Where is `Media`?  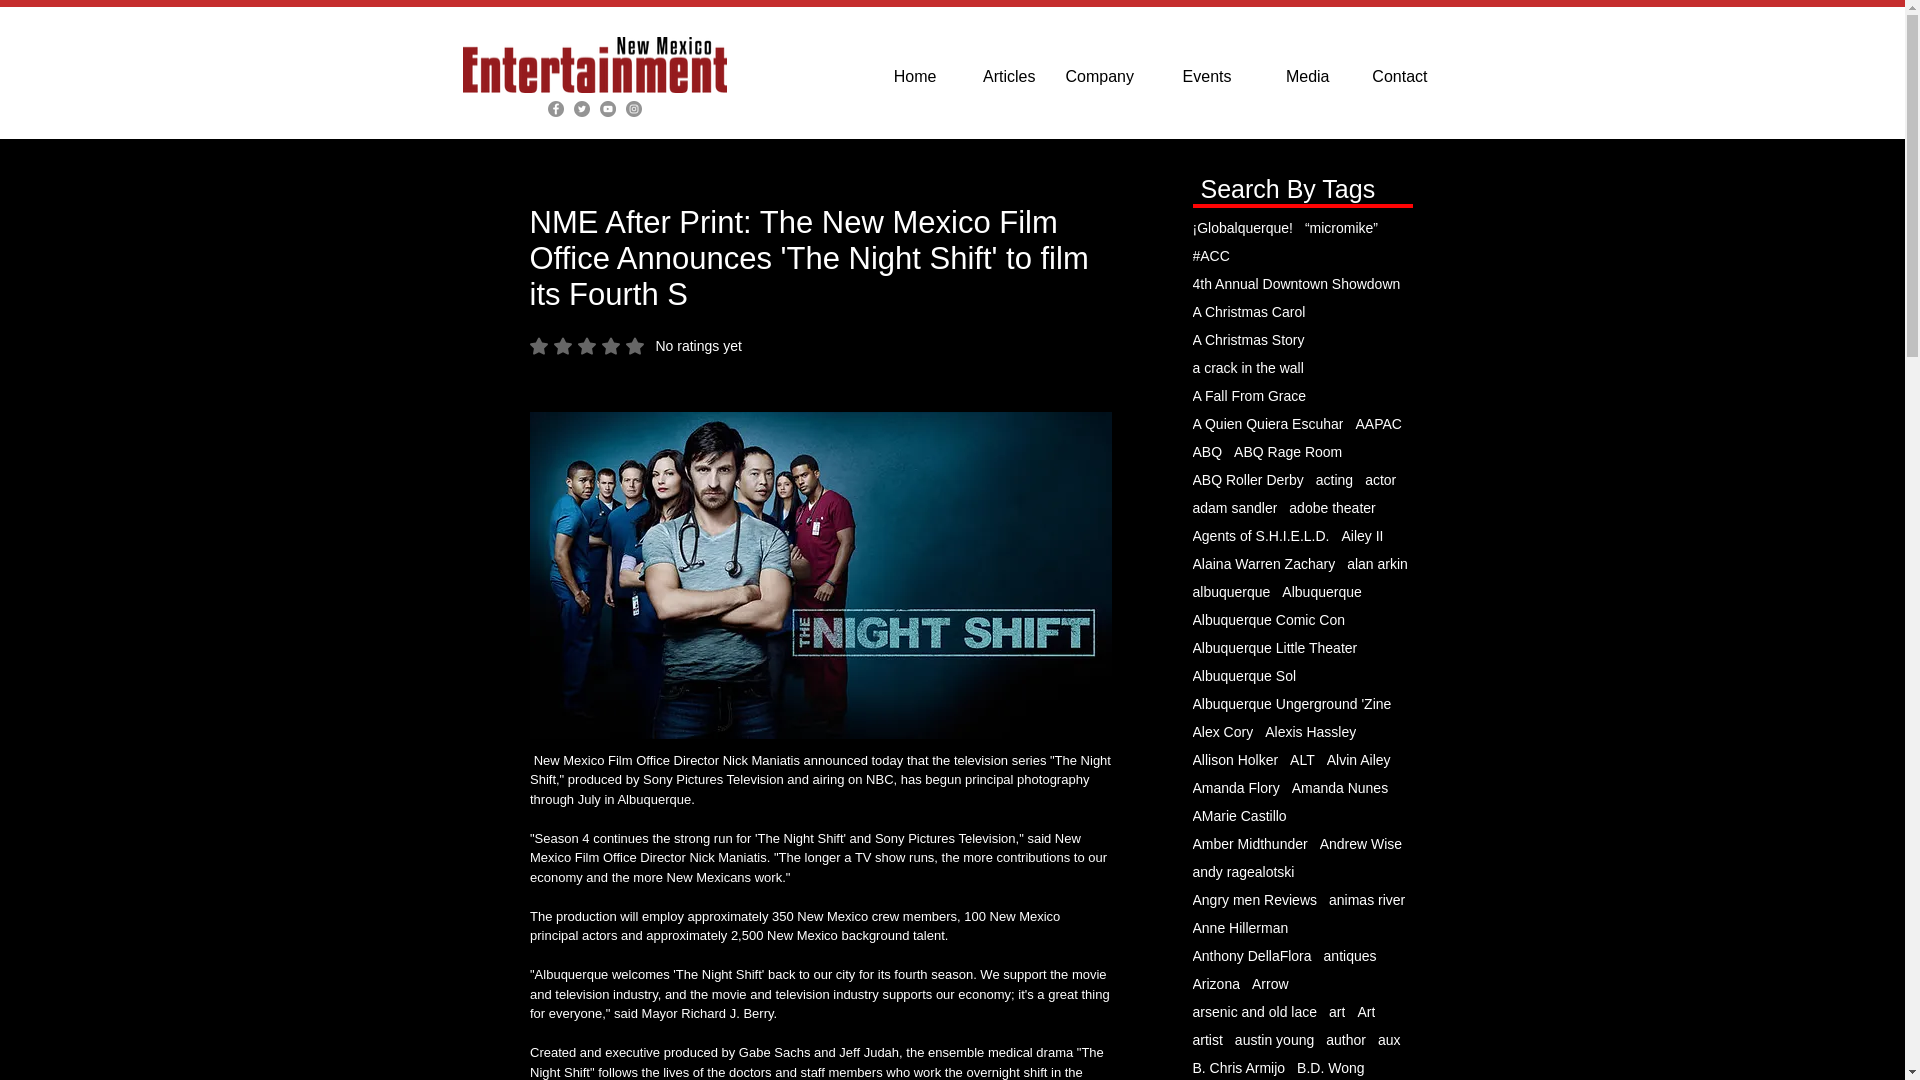 Media is located at coordinates (1248, 339).